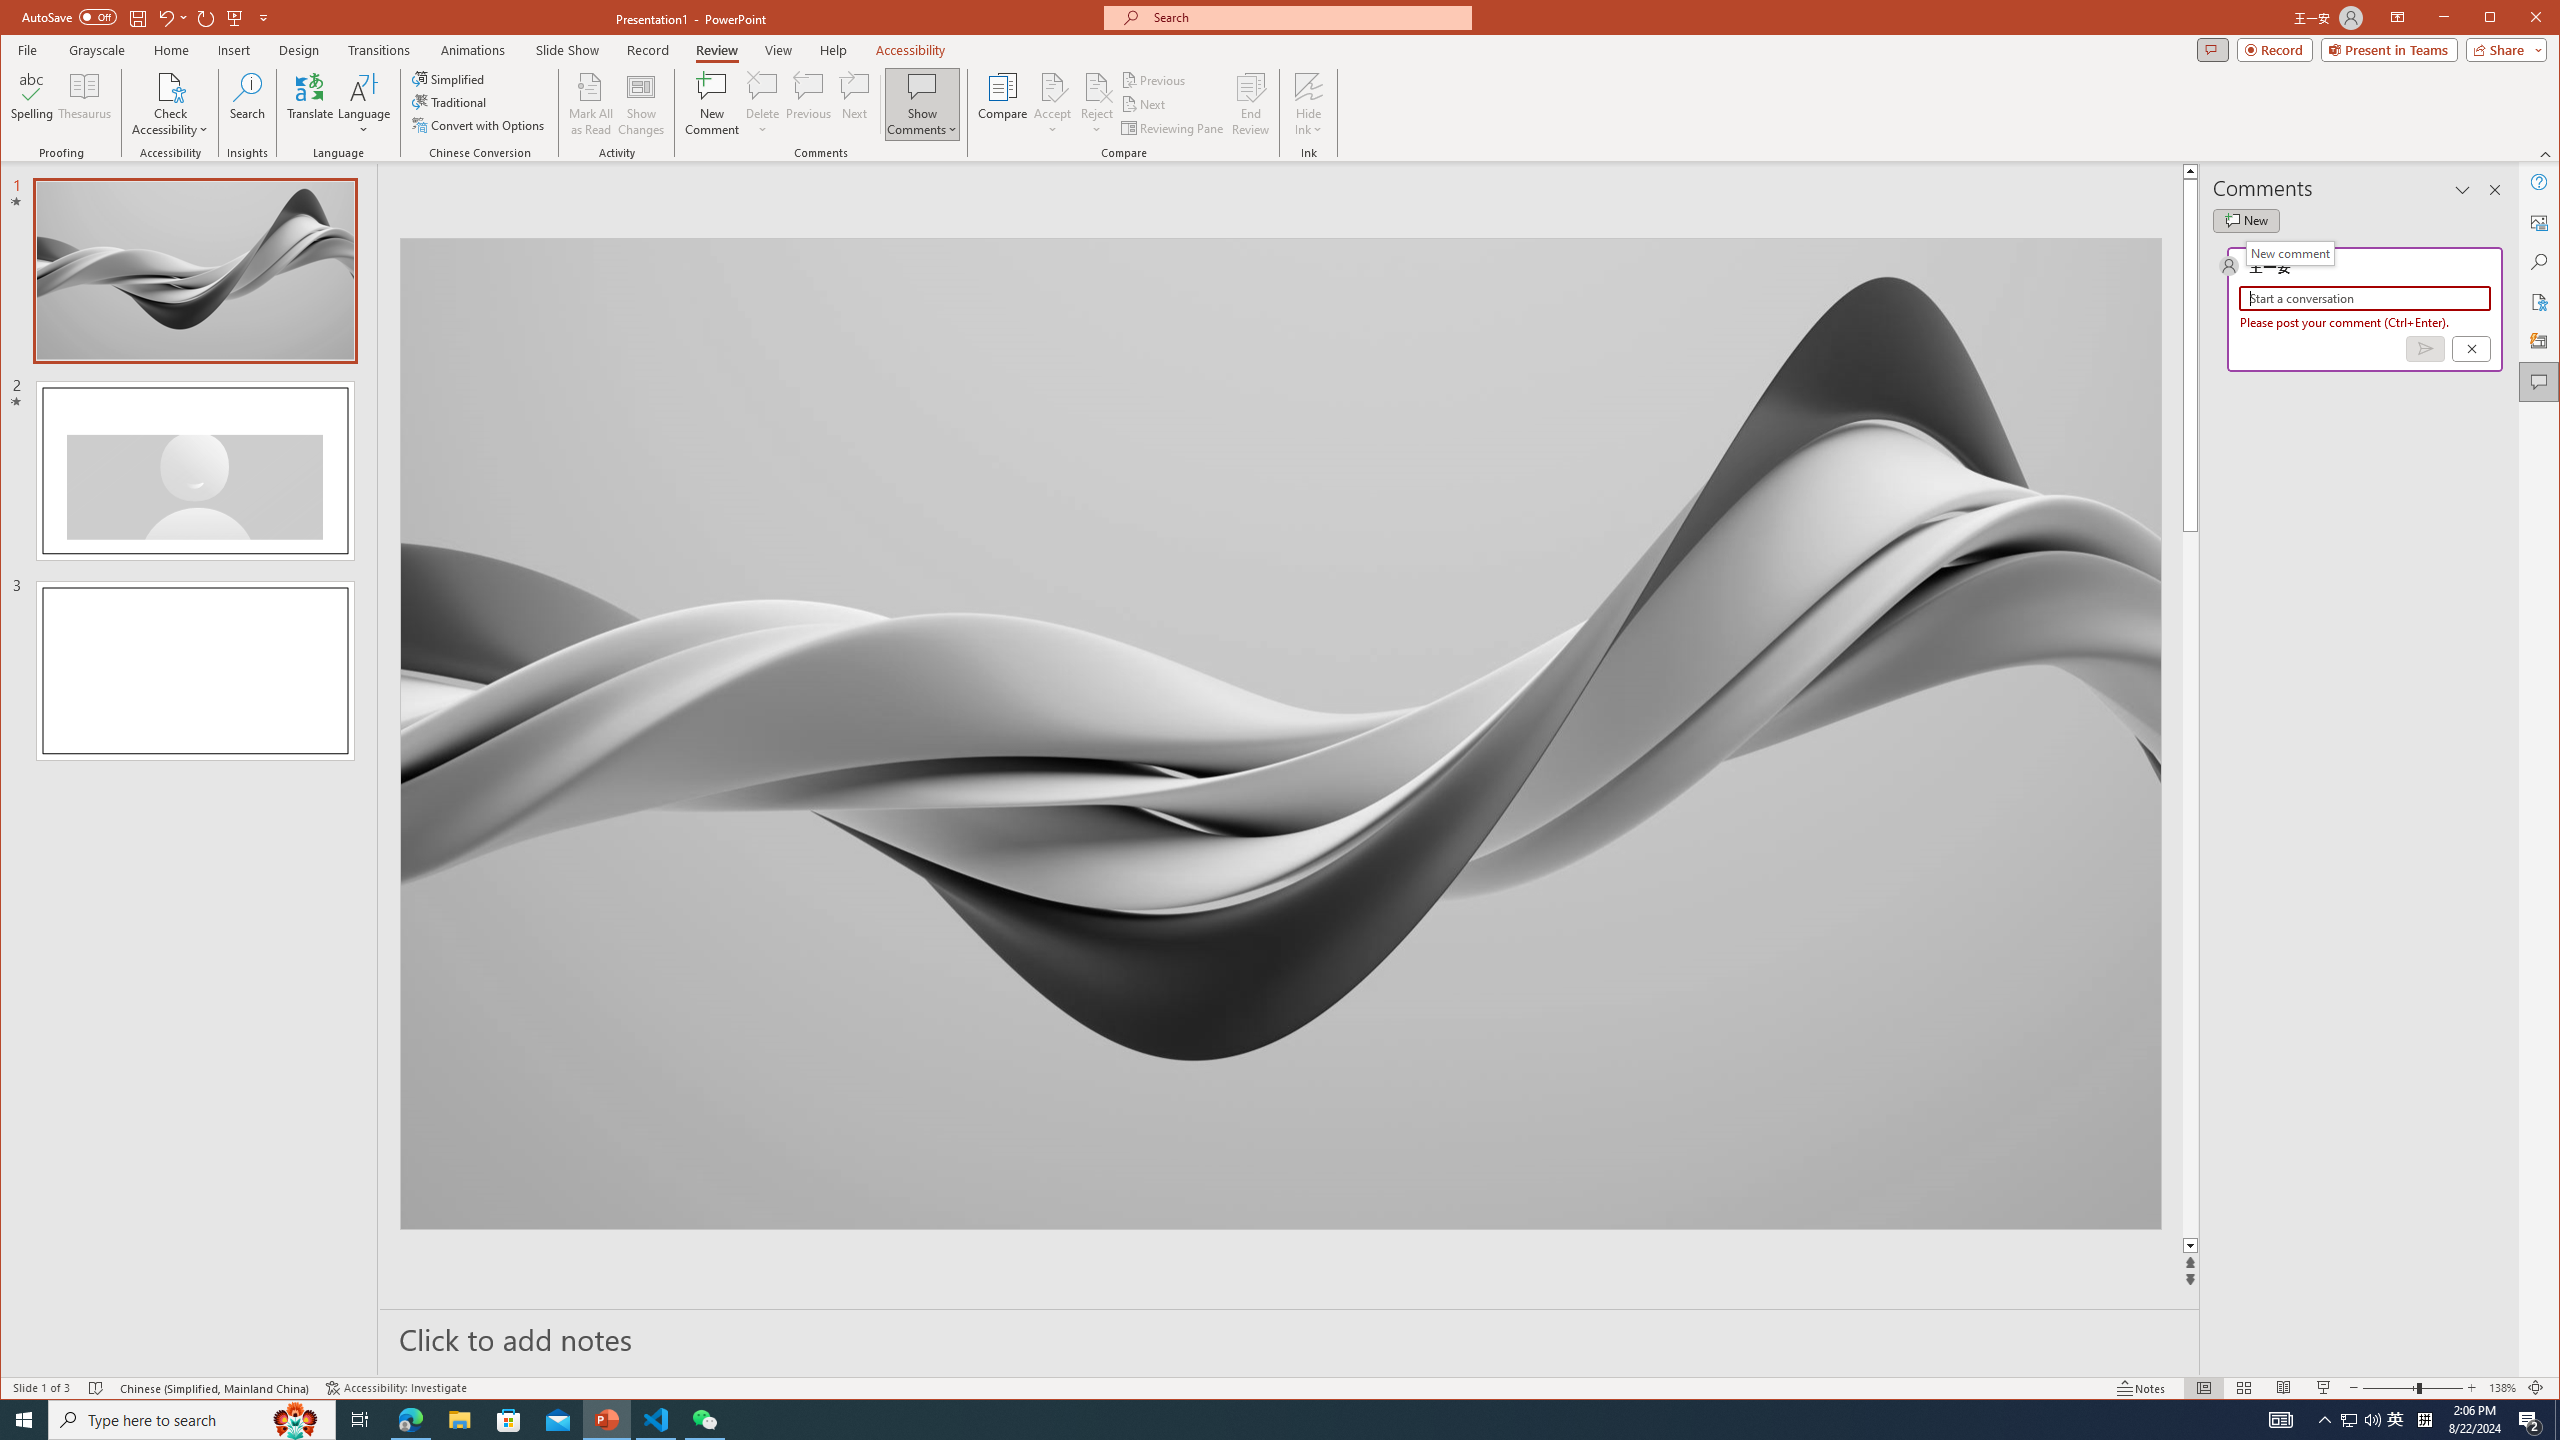 This screenshot has width=2560, height=1440. Describe the element at coordinates (2502, 49) in the screenshot. I see `Share` at that location.